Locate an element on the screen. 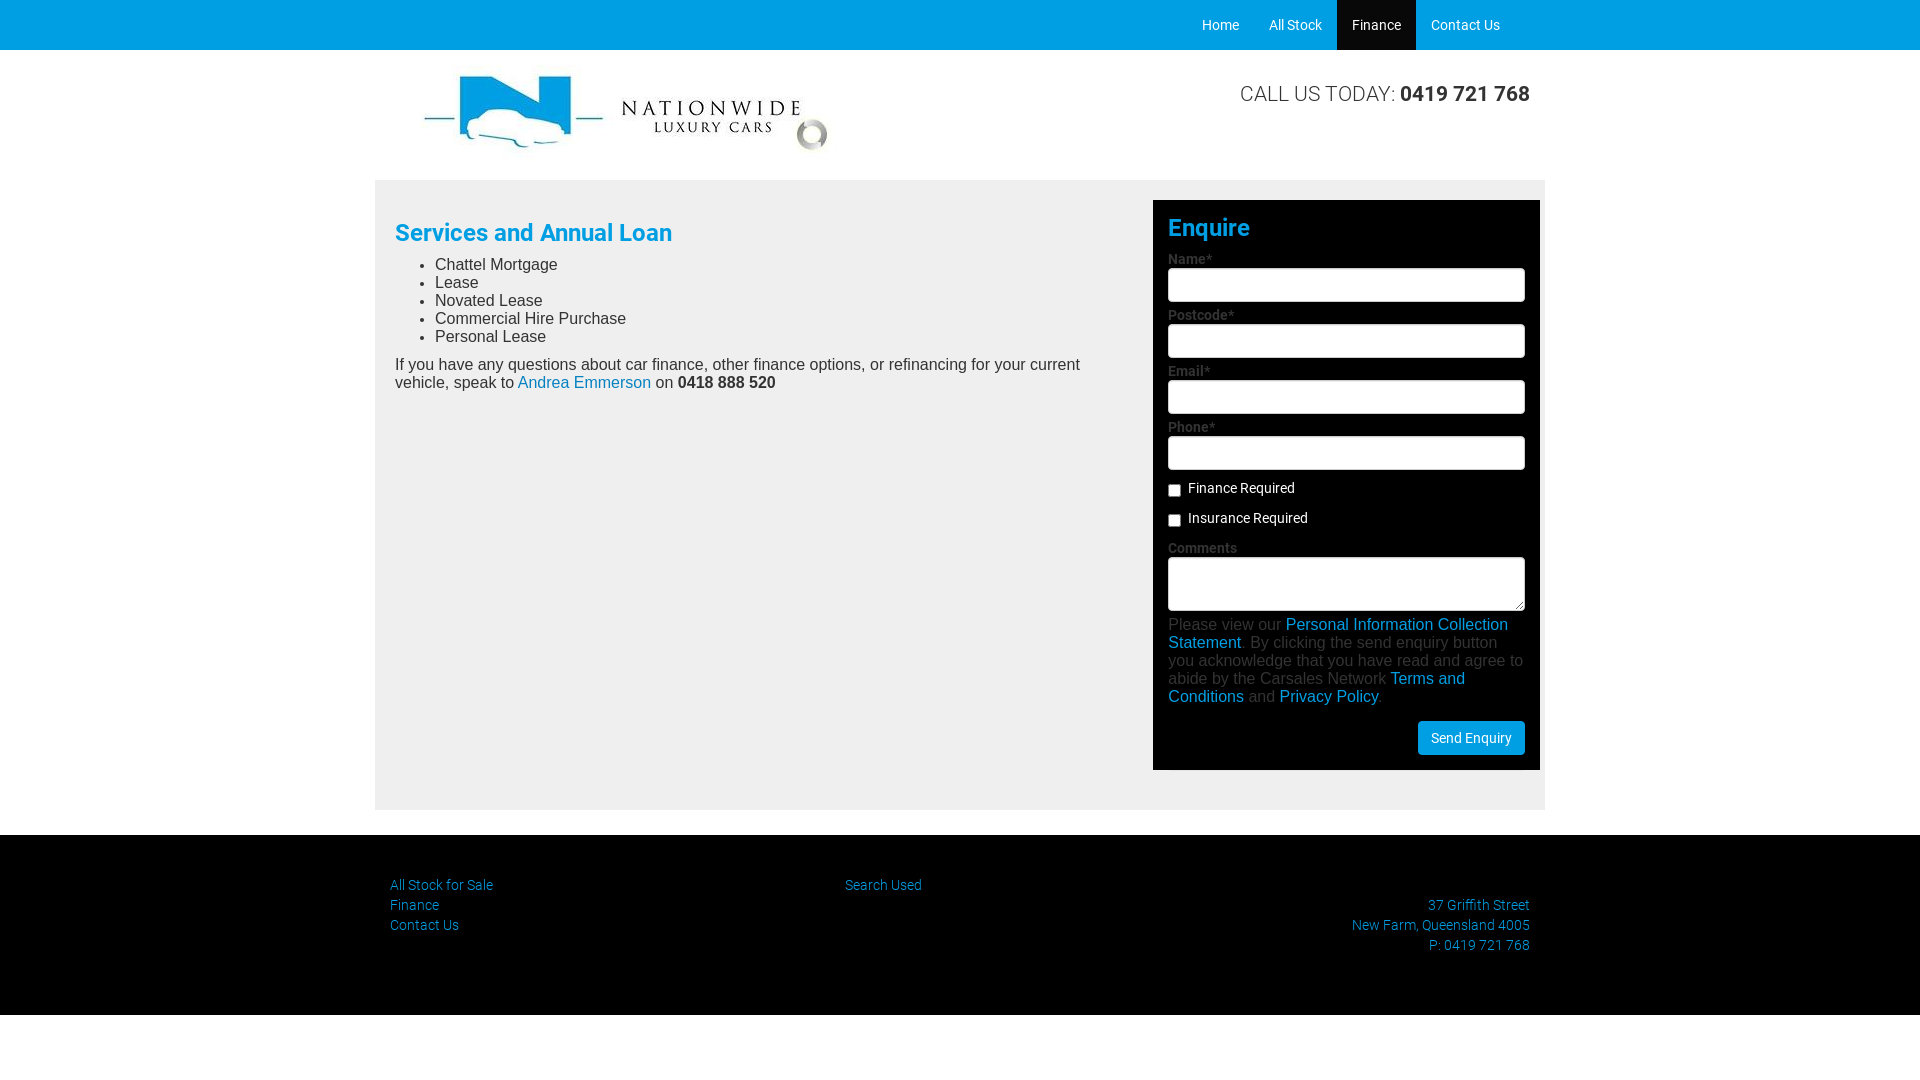  Search Used is located at coordinates (884, 885).